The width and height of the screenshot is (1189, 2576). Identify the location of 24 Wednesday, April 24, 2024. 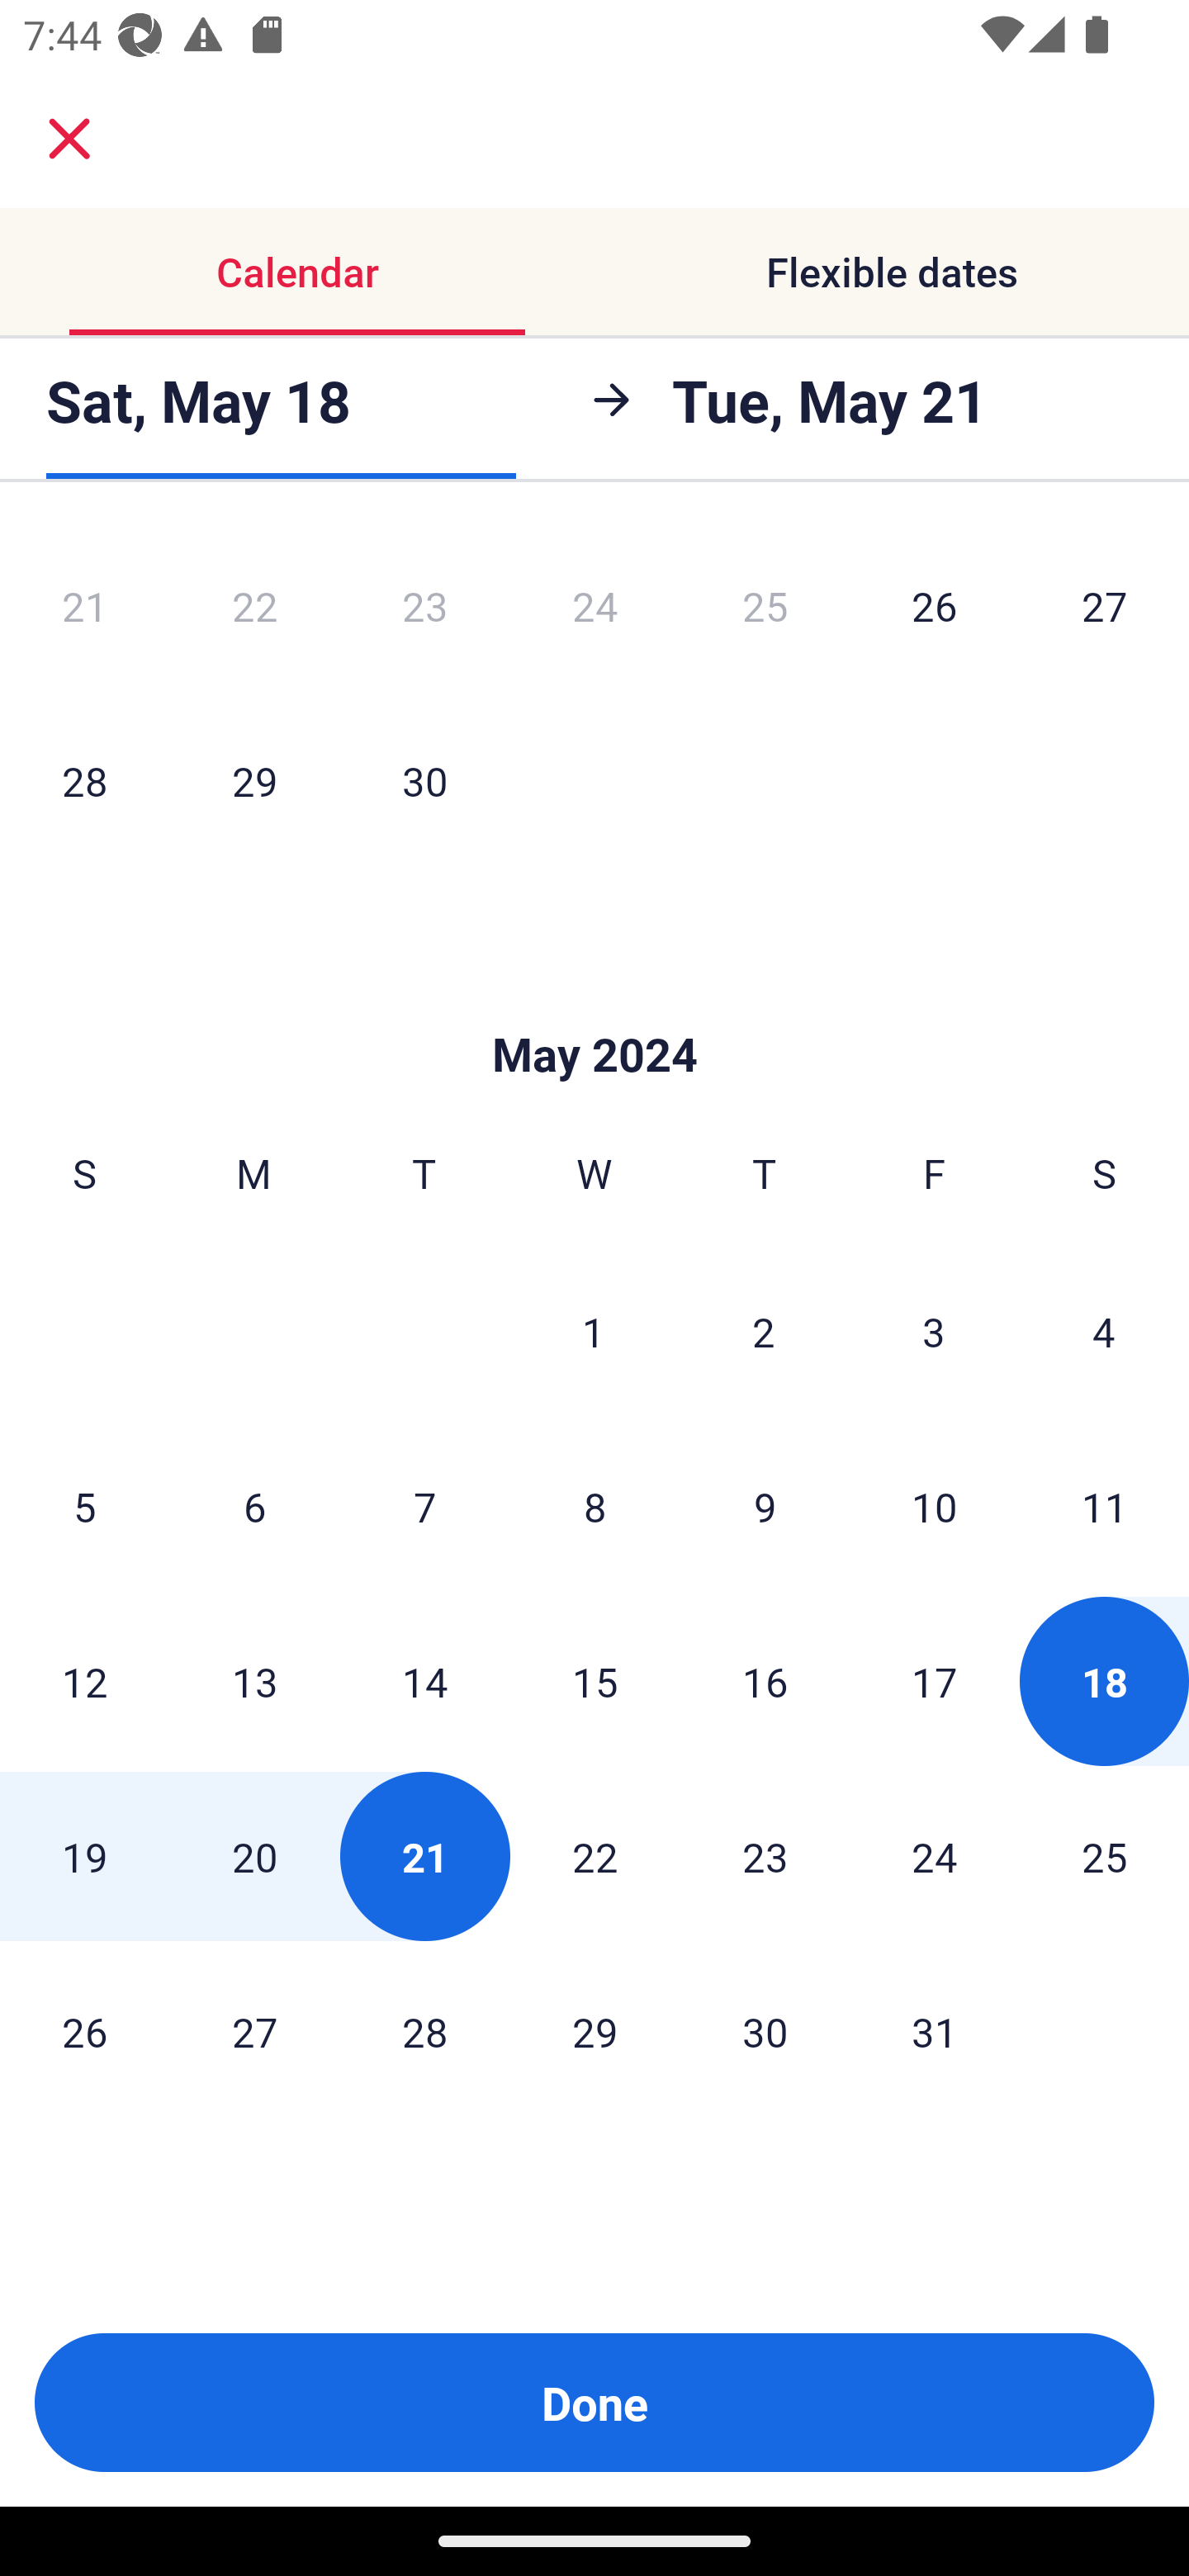
(594, 609).